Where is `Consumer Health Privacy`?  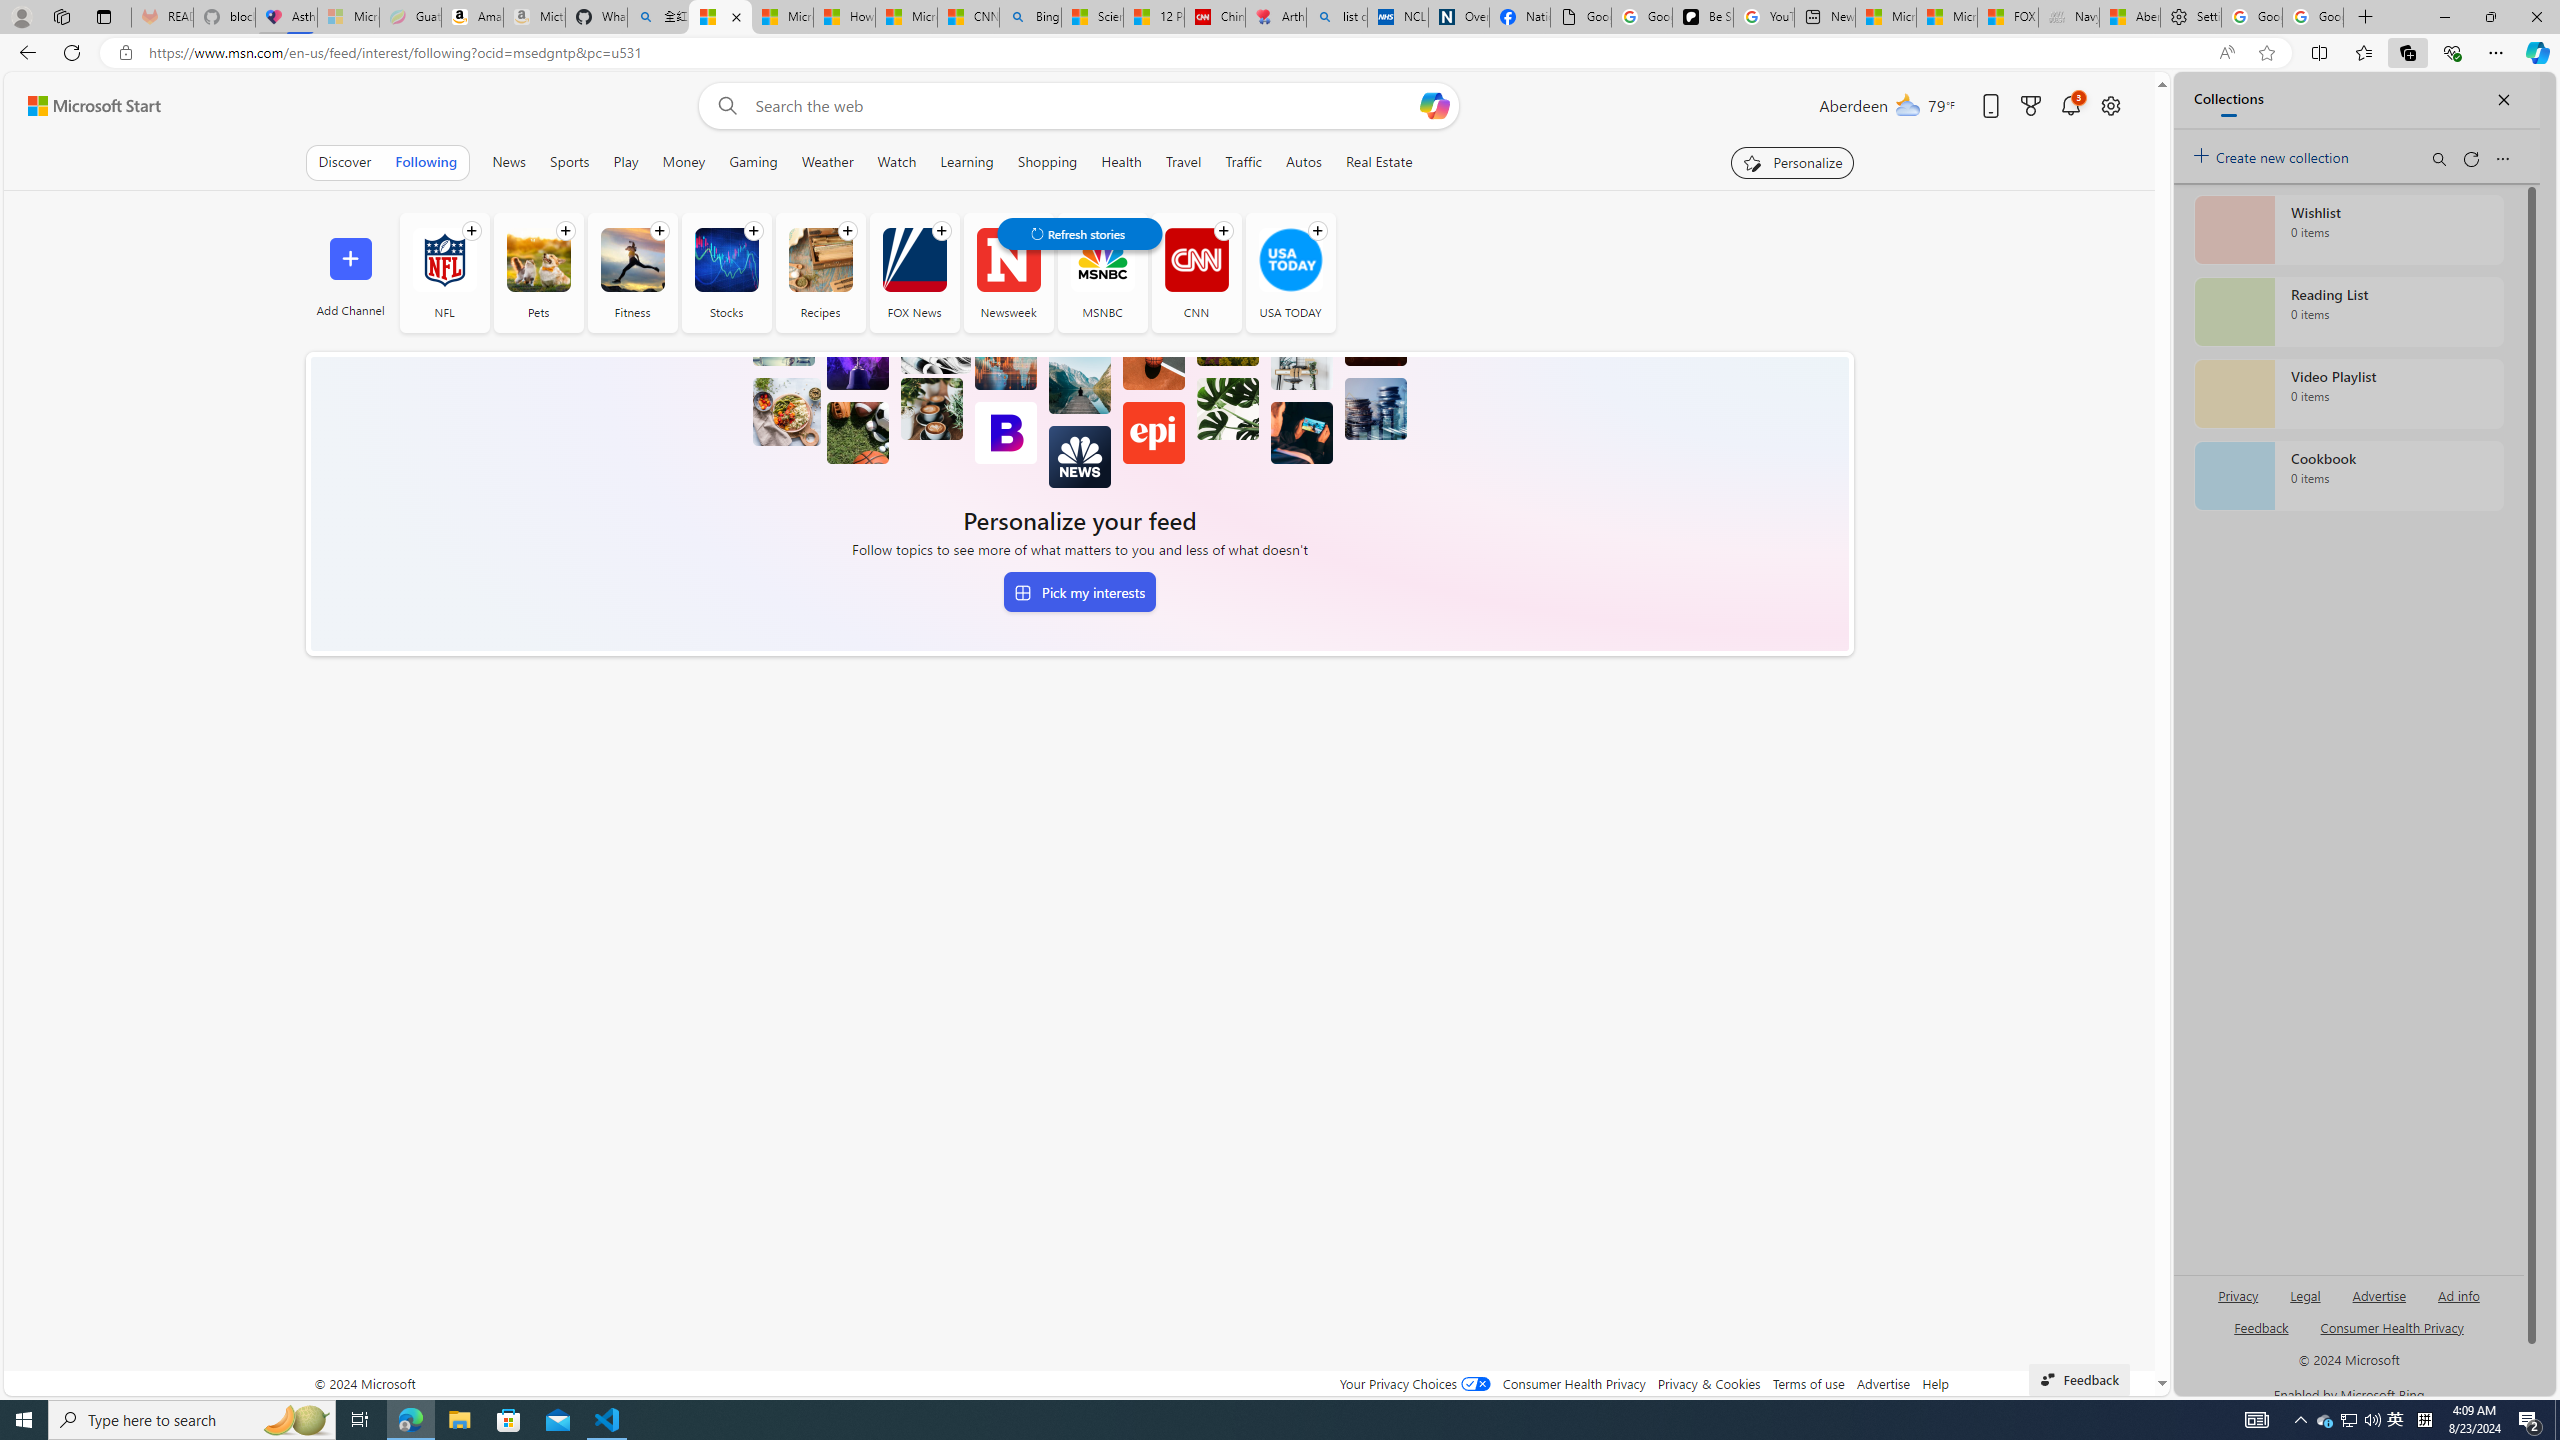 Consumer Health Privacy is located at coordinates (1574, 1384).